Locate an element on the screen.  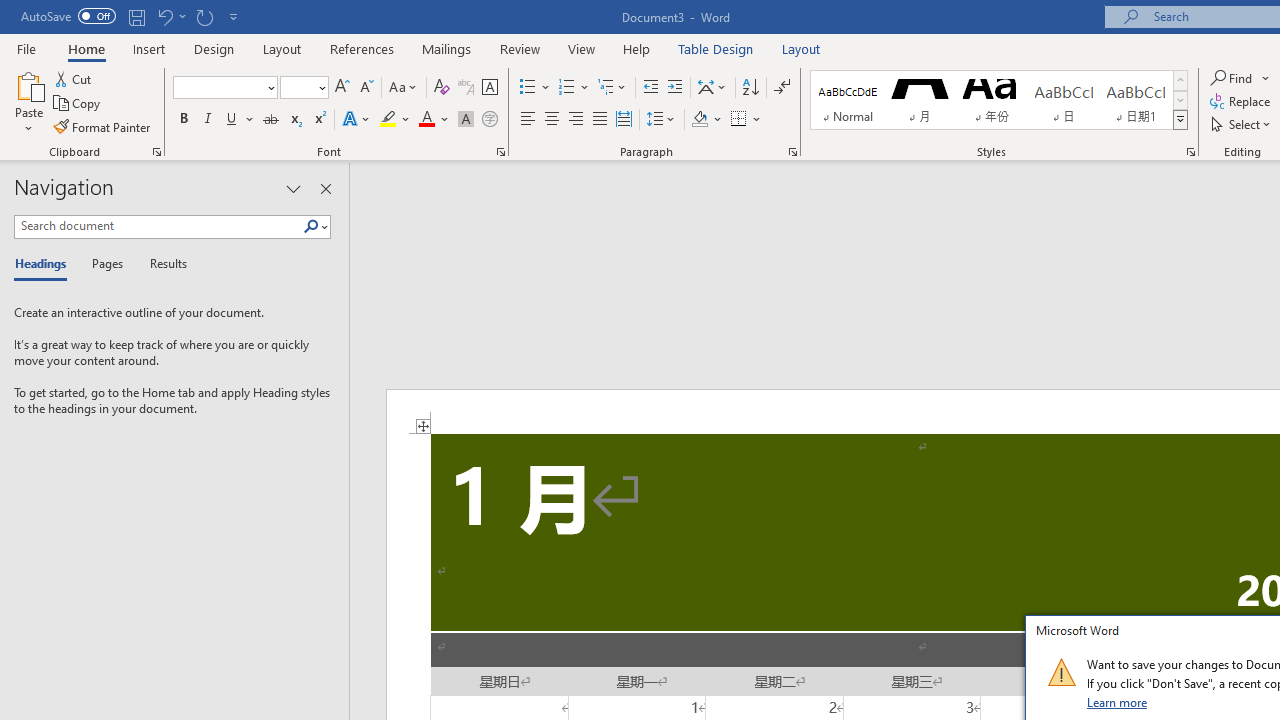
Shrink Font is located at coordinates (366, 88).